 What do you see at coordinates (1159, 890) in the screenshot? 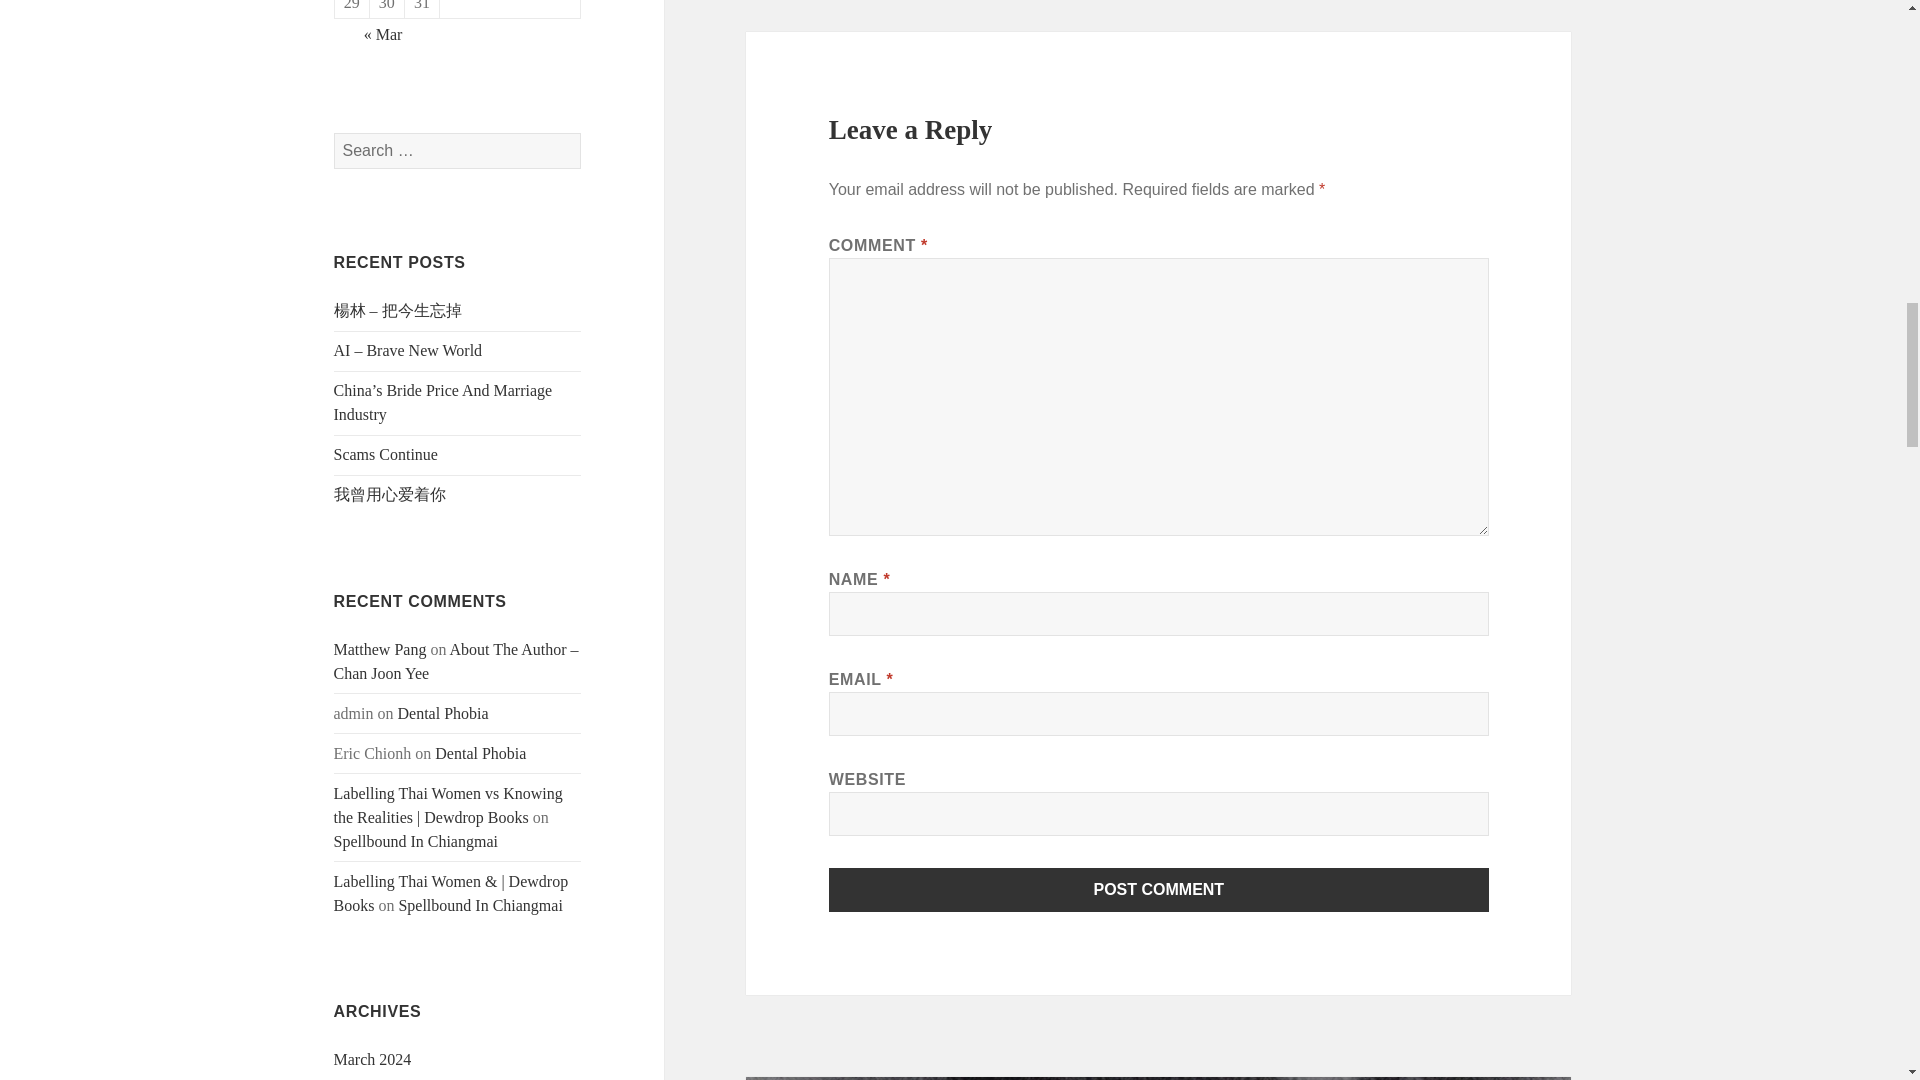
I see `Post Comment` at bounding box center [1159, 890].